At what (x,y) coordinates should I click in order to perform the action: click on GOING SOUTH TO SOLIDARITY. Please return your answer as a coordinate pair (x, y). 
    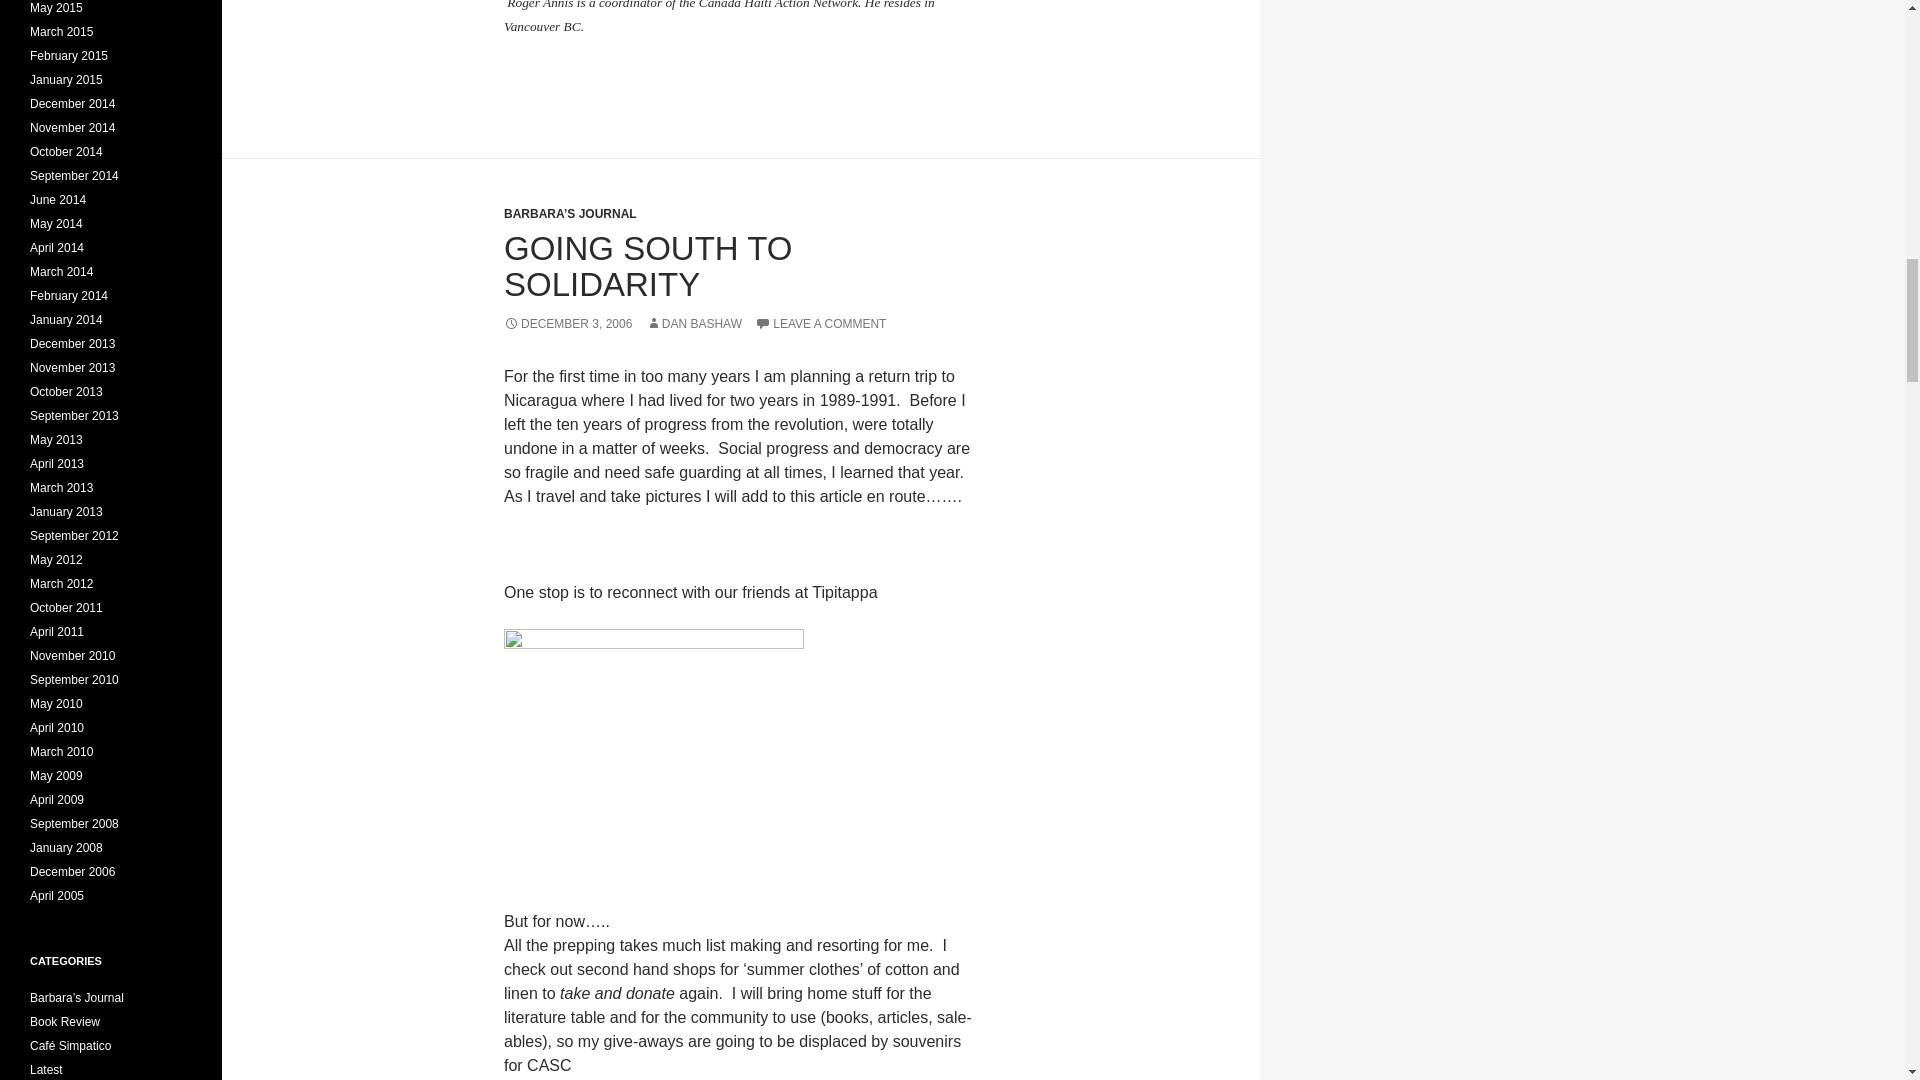
    Looking at the image, I should click on (647, 266).